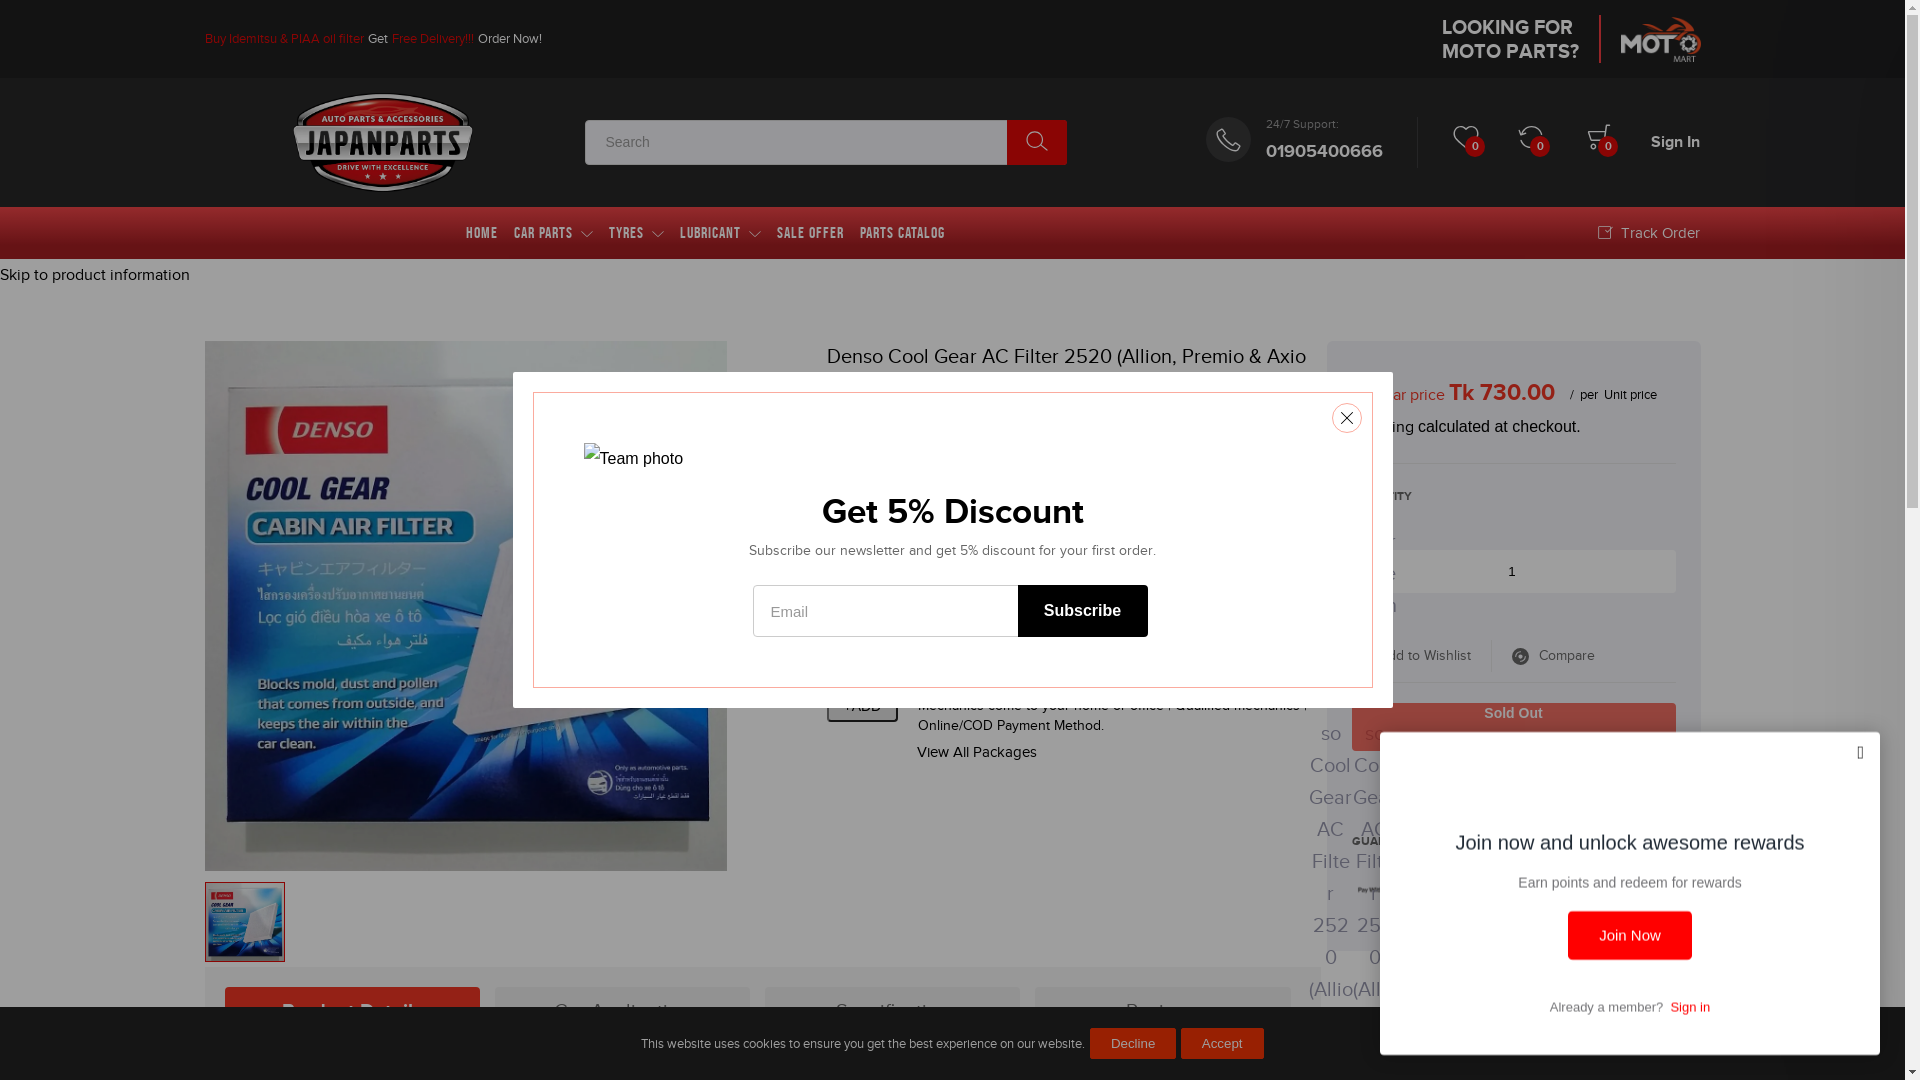 The image size is (1920, 1080). I want to click on Parts Catalog, so click(902, 233).